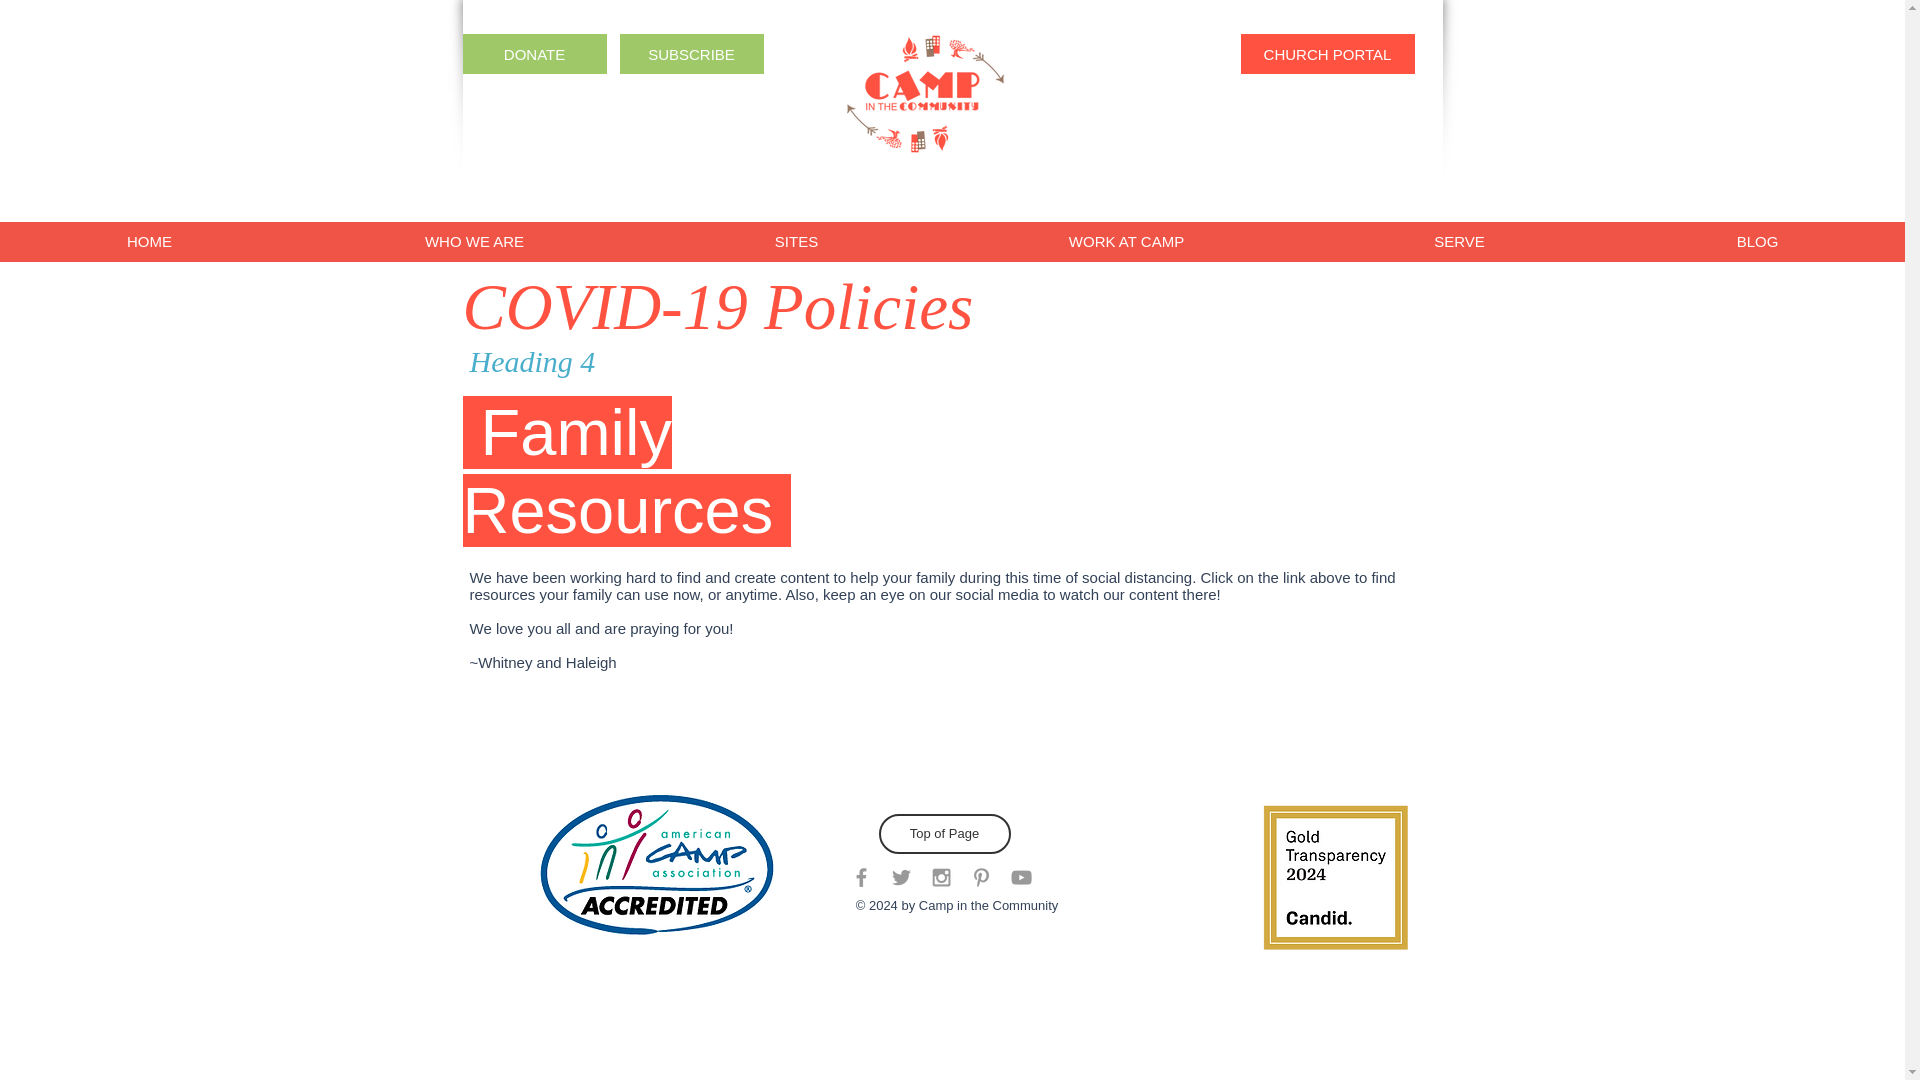 This screenshot has height=1080, width=1920. What do you see at coordinates (1326, 54) in the screenshot?
I see `CHURCH PORTAL` at bounding box center [1326, 54].